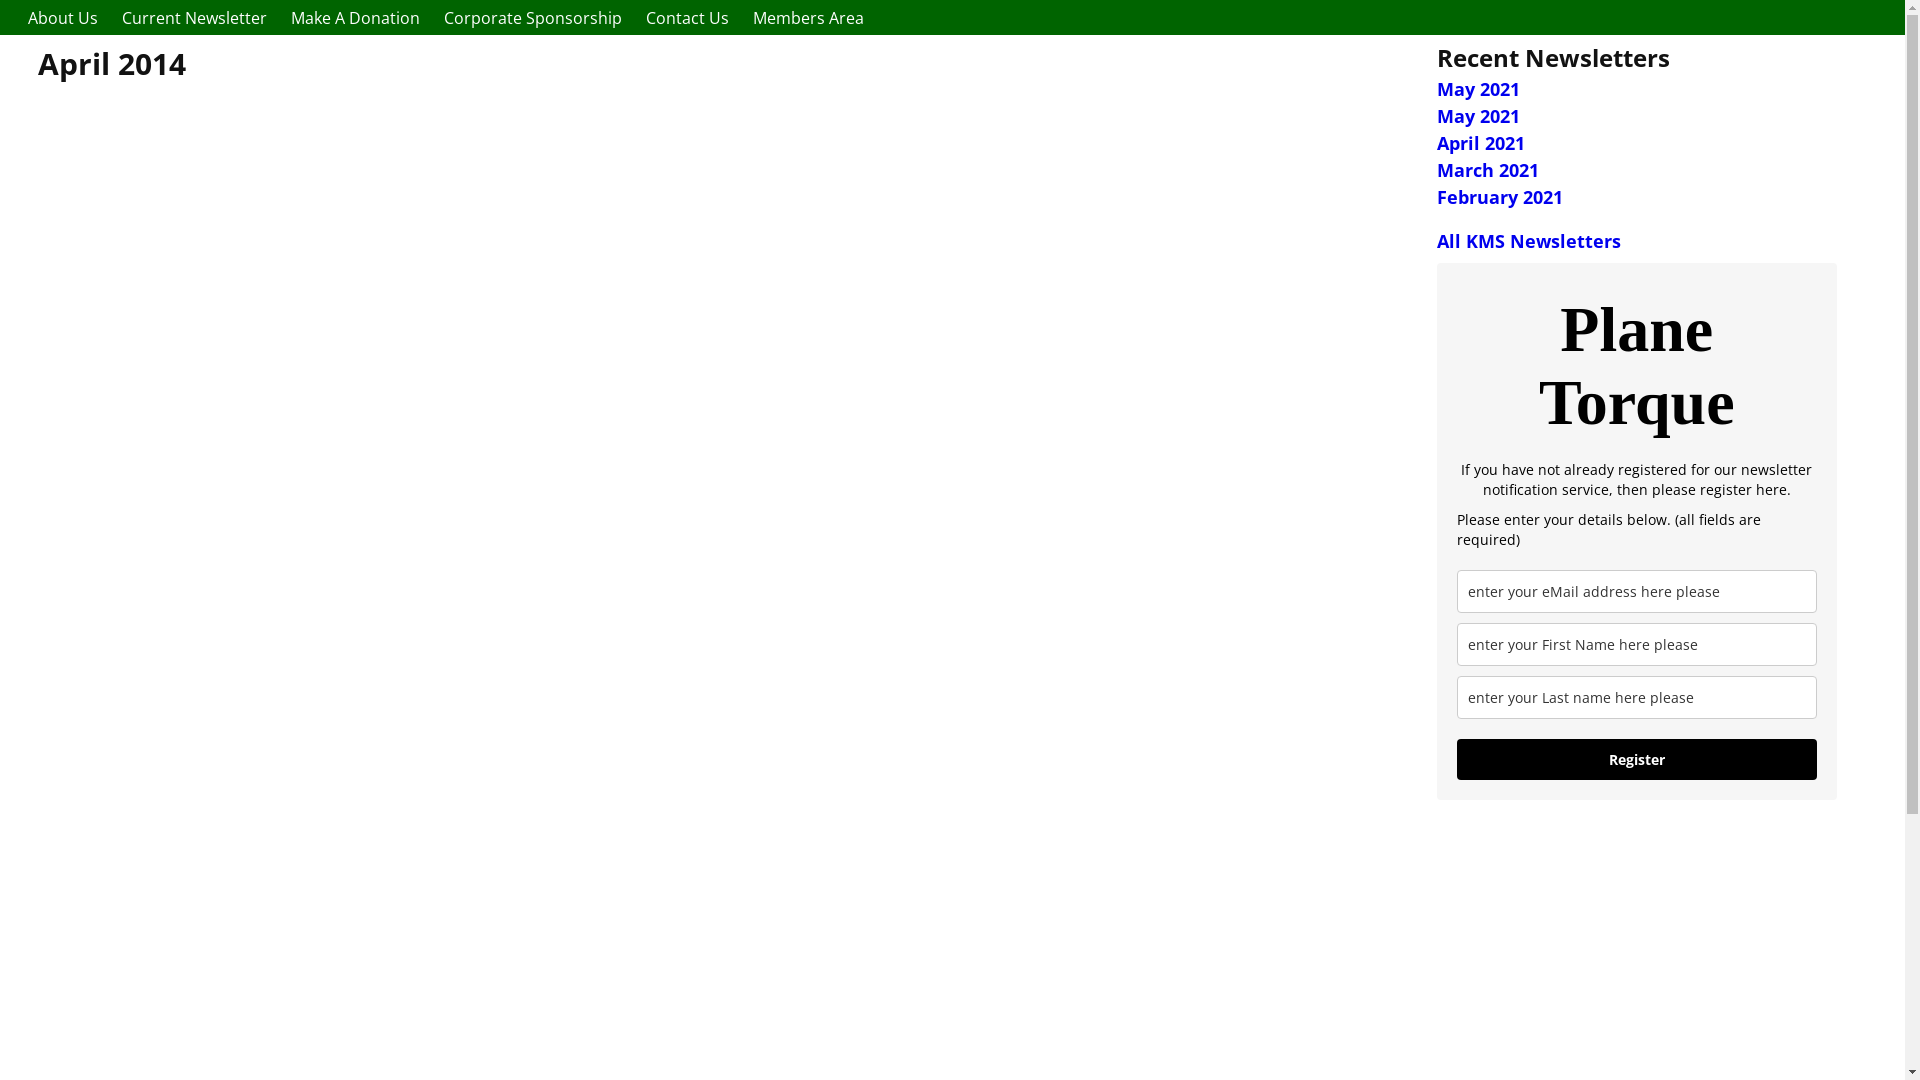 The height and width of the screenshot is (1080, 1920). Describe the element at coordinates (1488, 170) in the screenshot. I see `March 2021` at that location.